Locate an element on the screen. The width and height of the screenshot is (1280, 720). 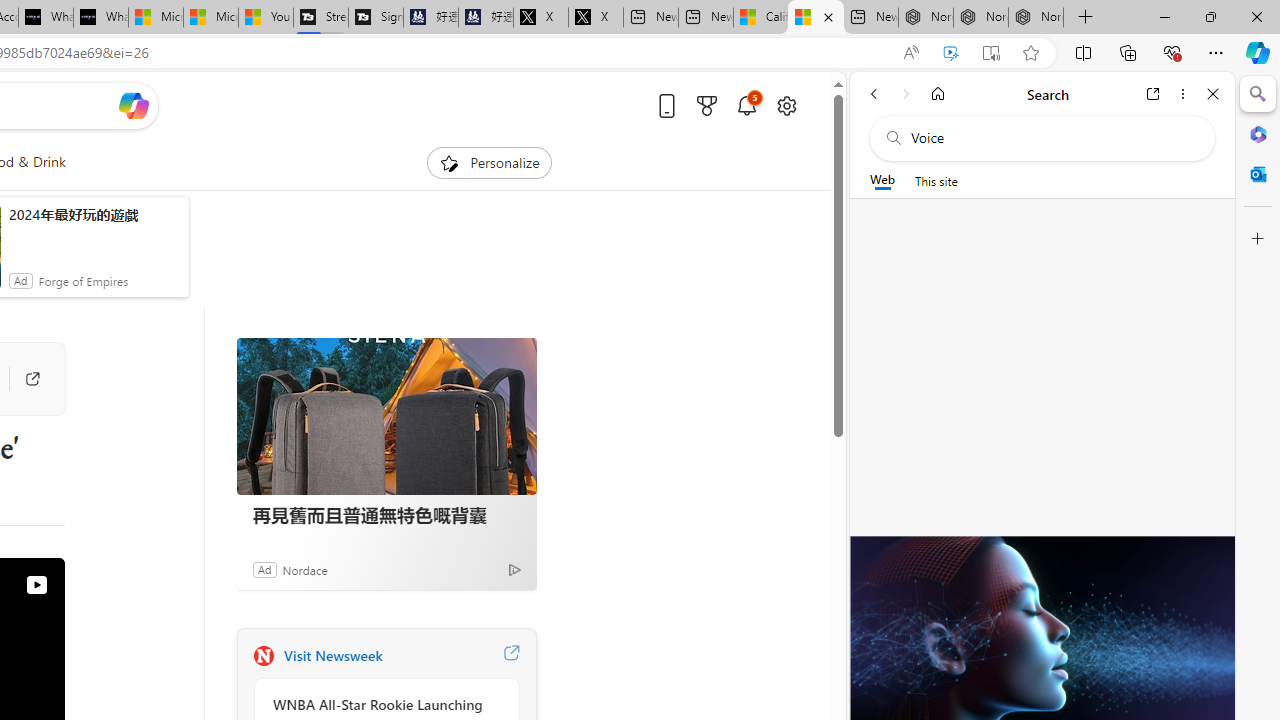
Settings and more (Alt+F) is located at coordinates (1216, 52).